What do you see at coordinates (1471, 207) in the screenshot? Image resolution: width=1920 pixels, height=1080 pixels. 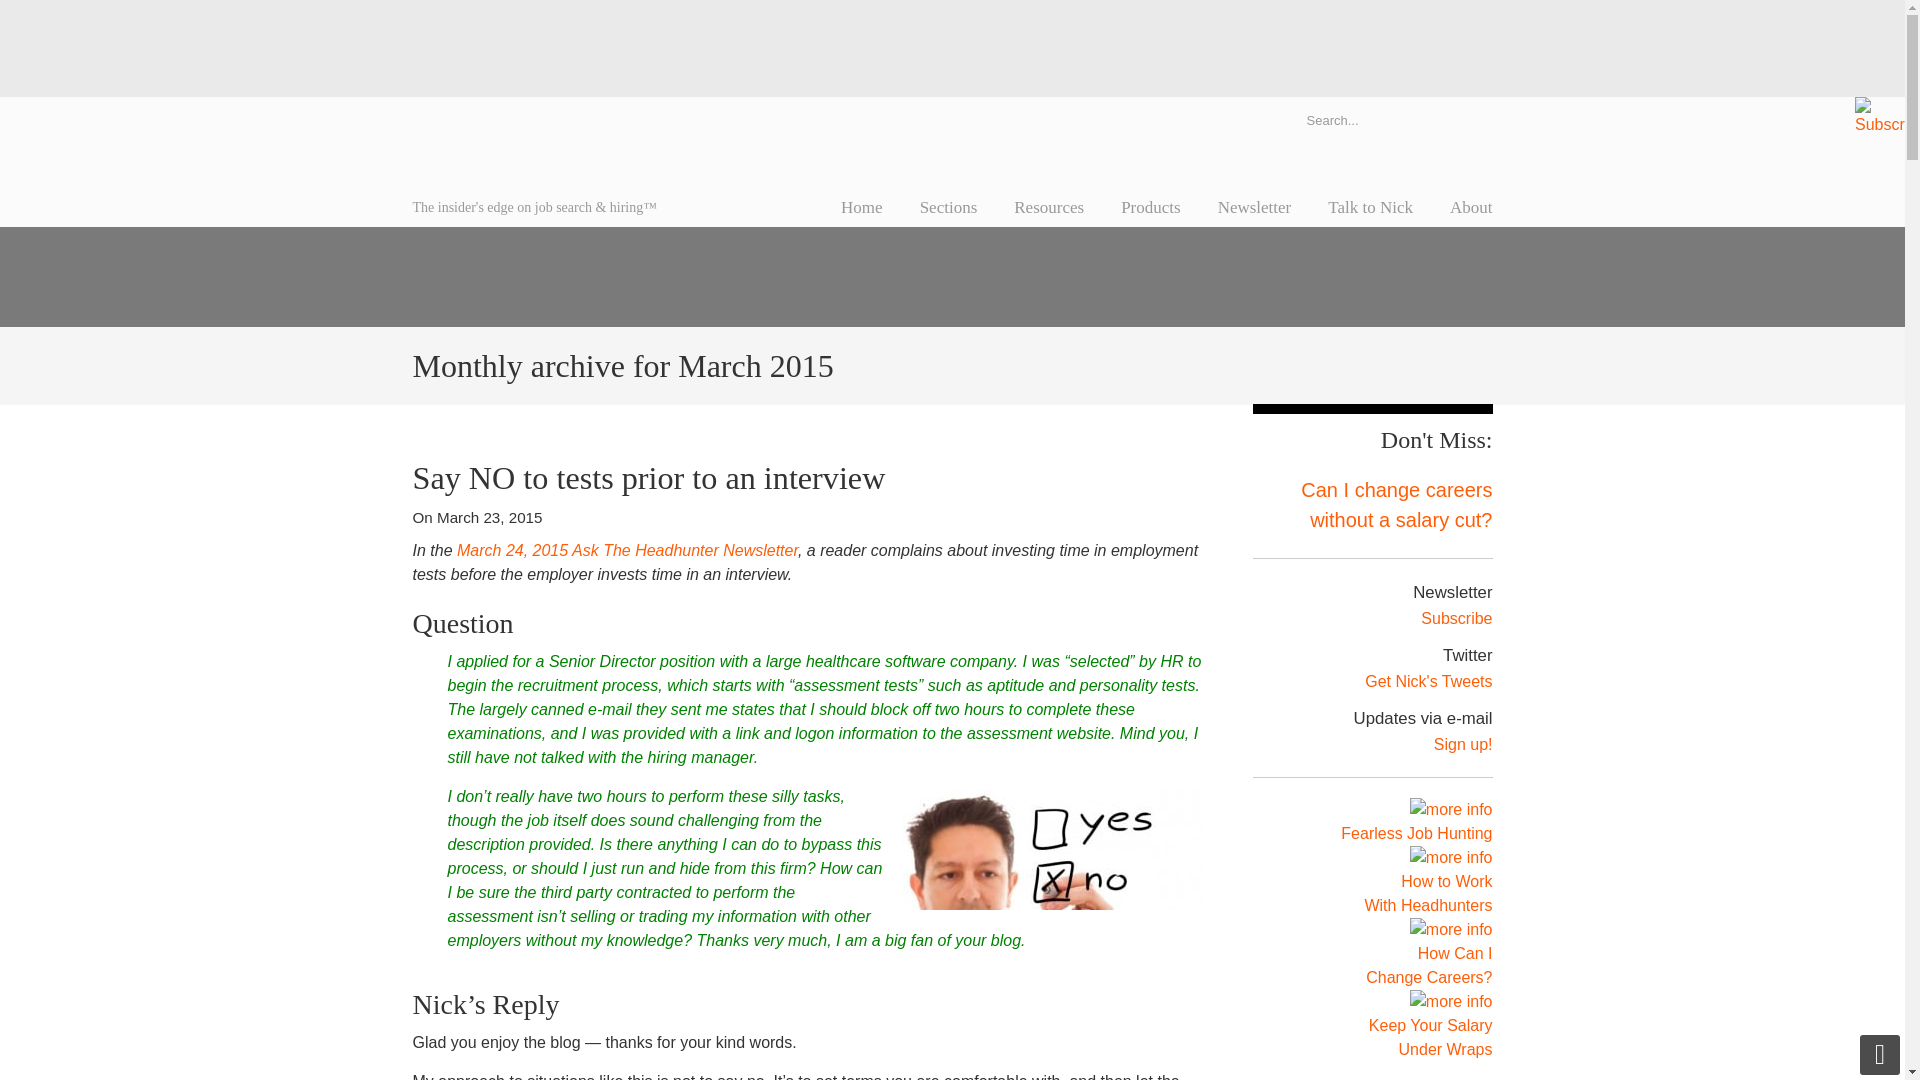 I see `About` at bounding box center [1471, 207].